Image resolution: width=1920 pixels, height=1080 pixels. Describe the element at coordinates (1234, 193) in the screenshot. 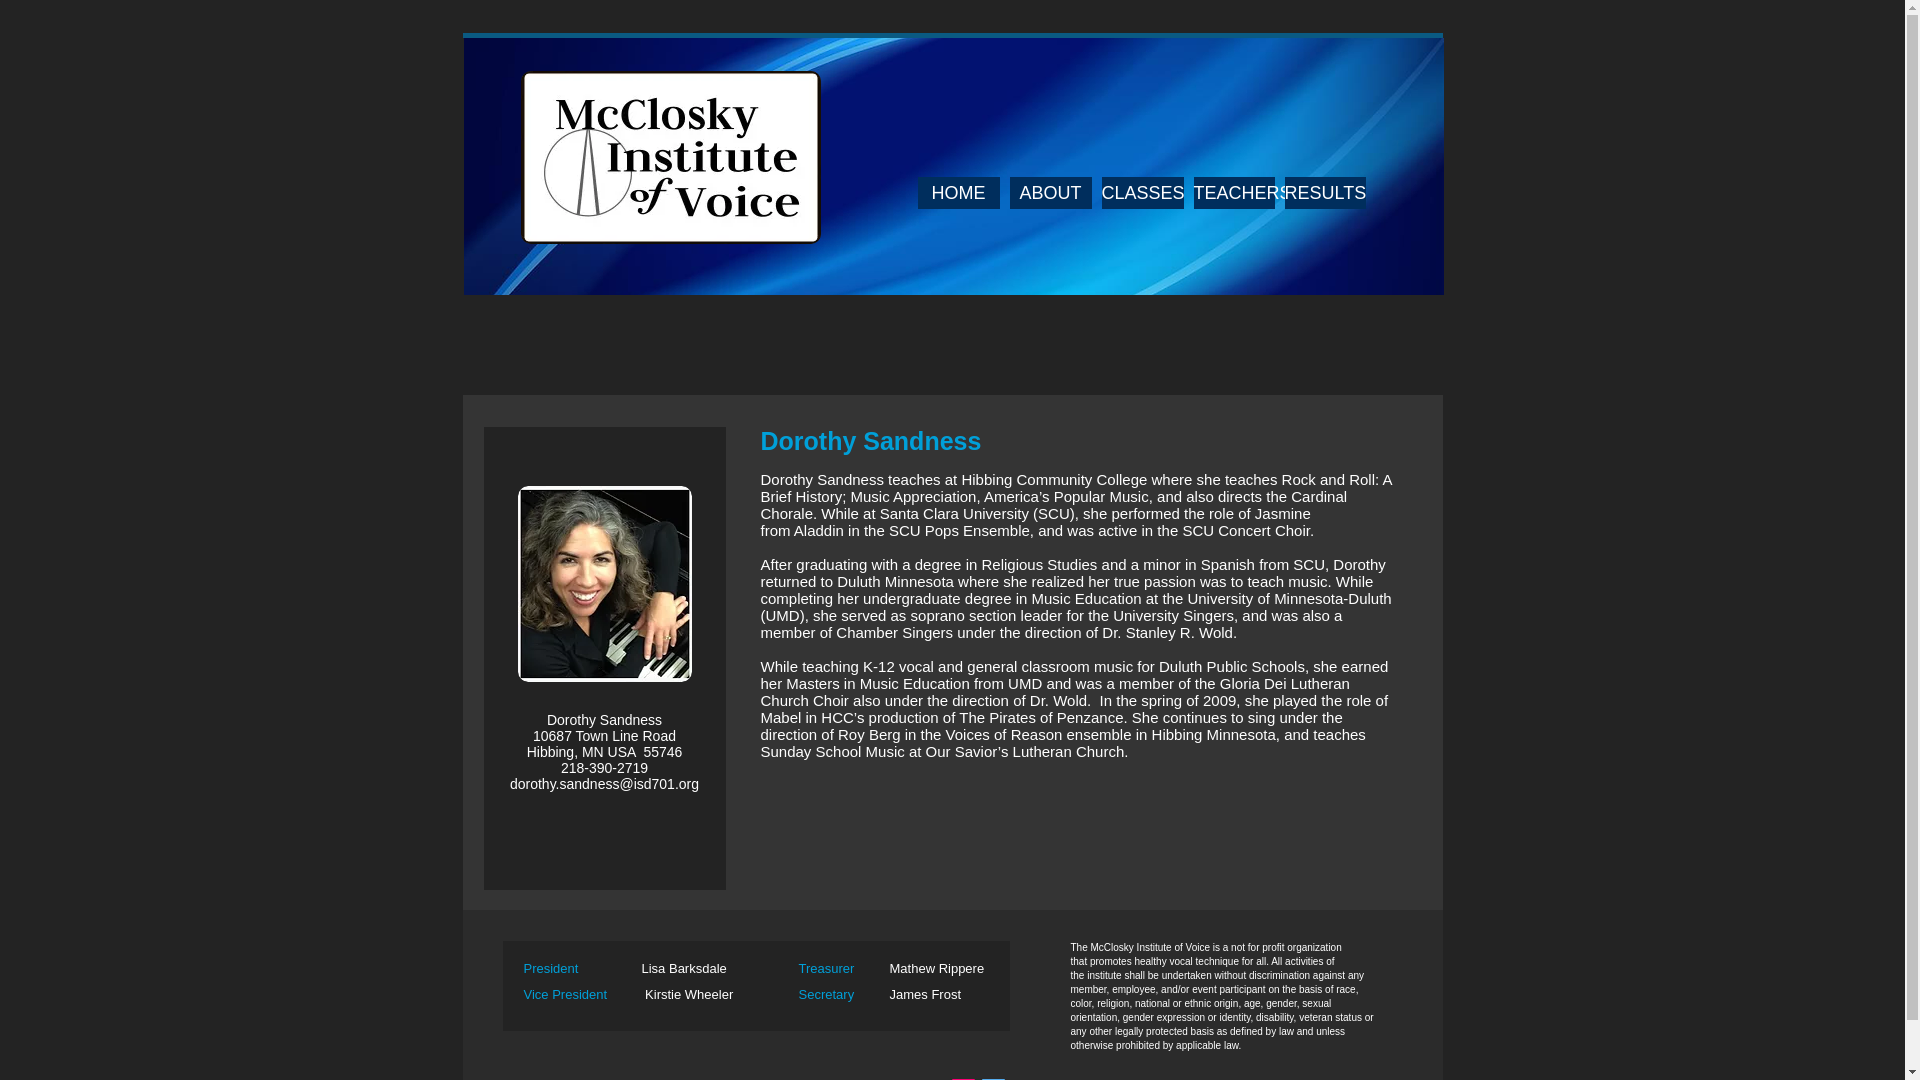

I see `TEACHERS` at that location.